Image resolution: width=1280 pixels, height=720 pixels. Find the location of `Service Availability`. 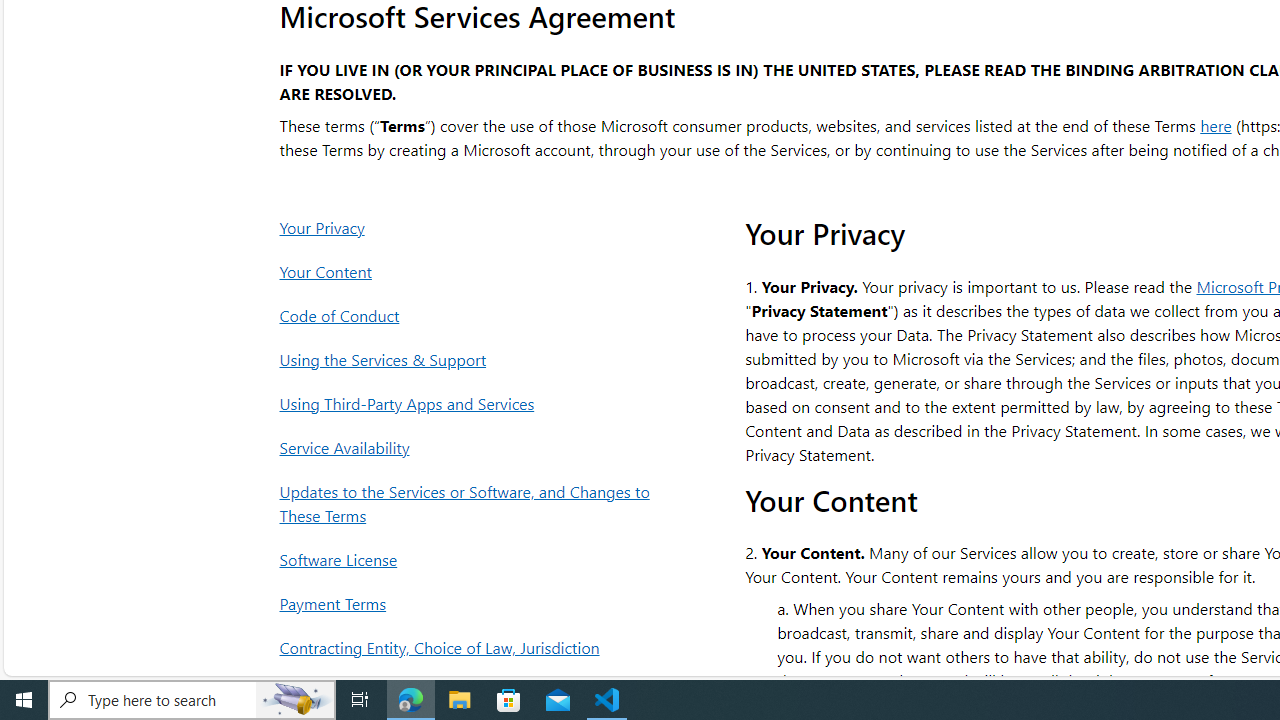

Service Availability is located at coordinates (470, 447).